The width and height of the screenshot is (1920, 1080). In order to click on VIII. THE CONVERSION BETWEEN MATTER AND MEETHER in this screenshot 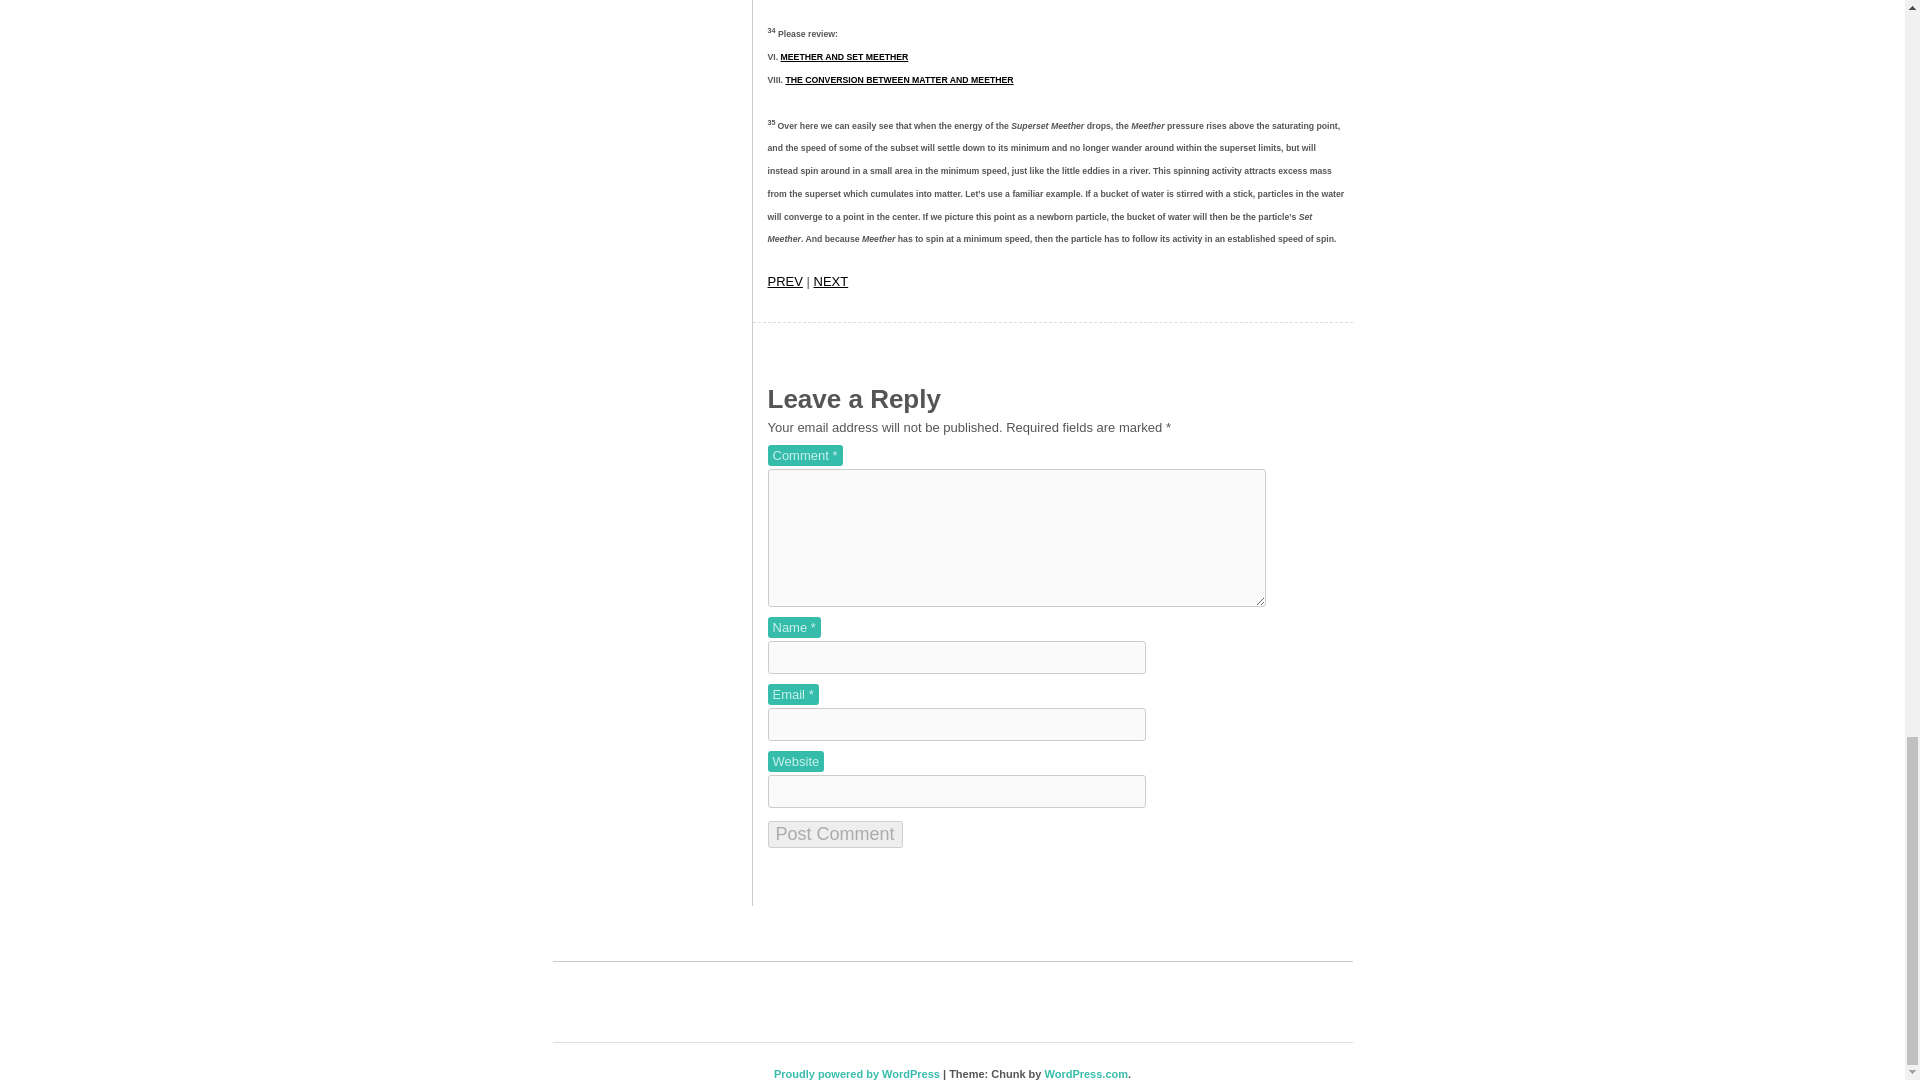, I will do `click(899, 80)`.